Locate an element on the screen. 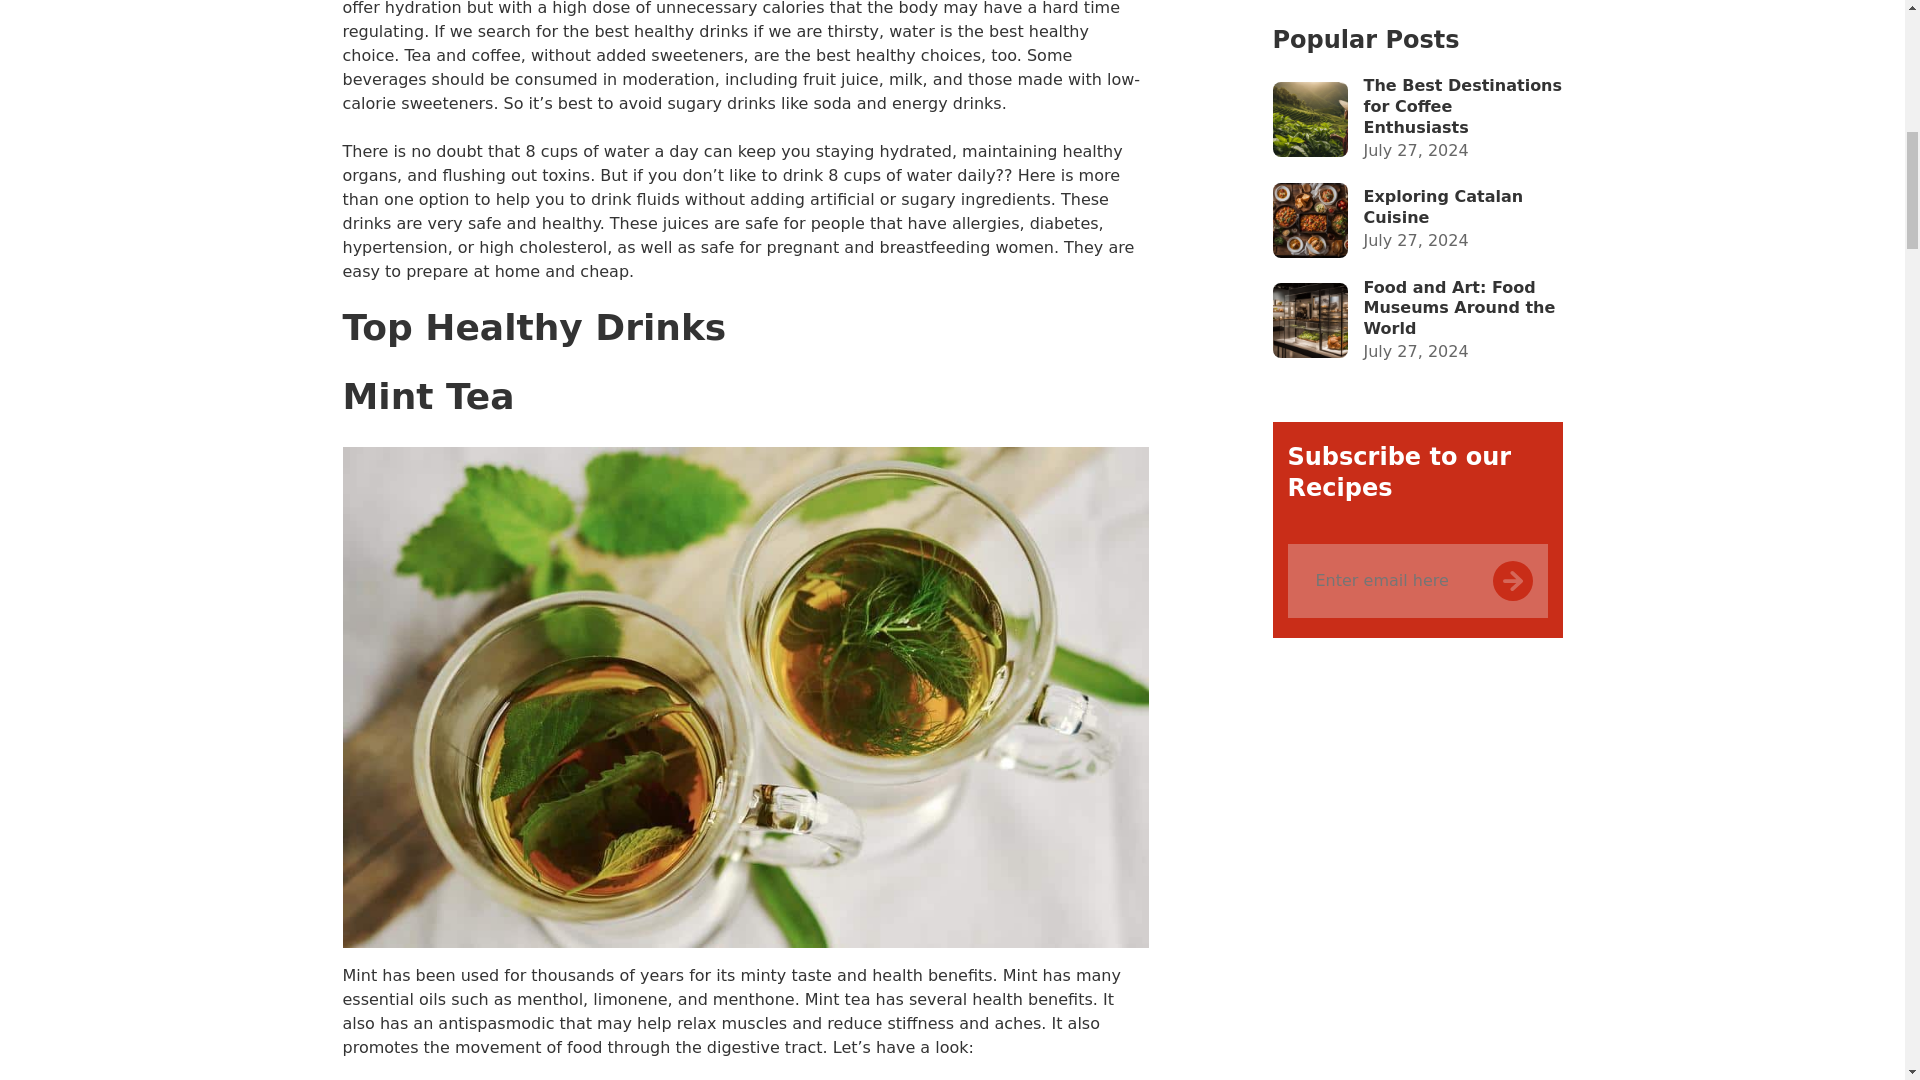  Subscribe is located at coordinates (1533, 140).